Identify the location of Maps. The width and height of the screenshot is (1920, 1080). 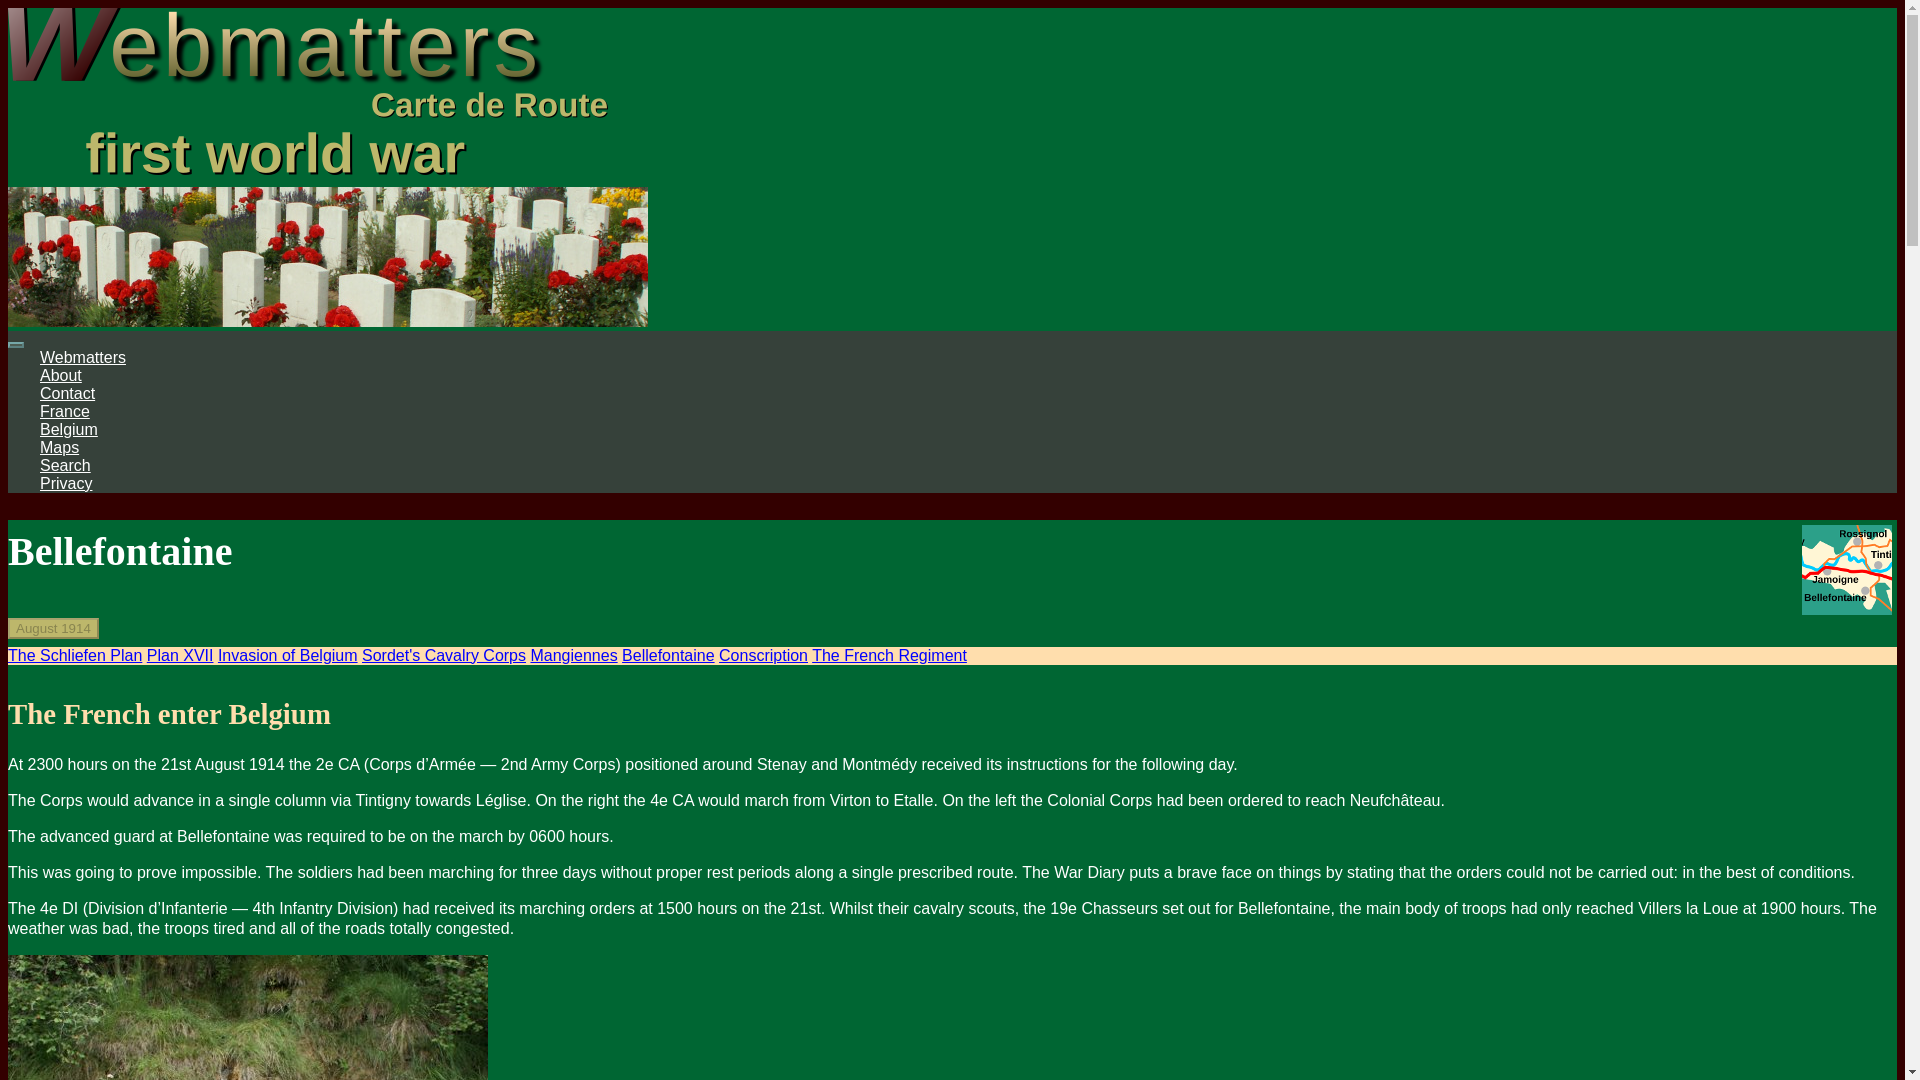
(59, 446).